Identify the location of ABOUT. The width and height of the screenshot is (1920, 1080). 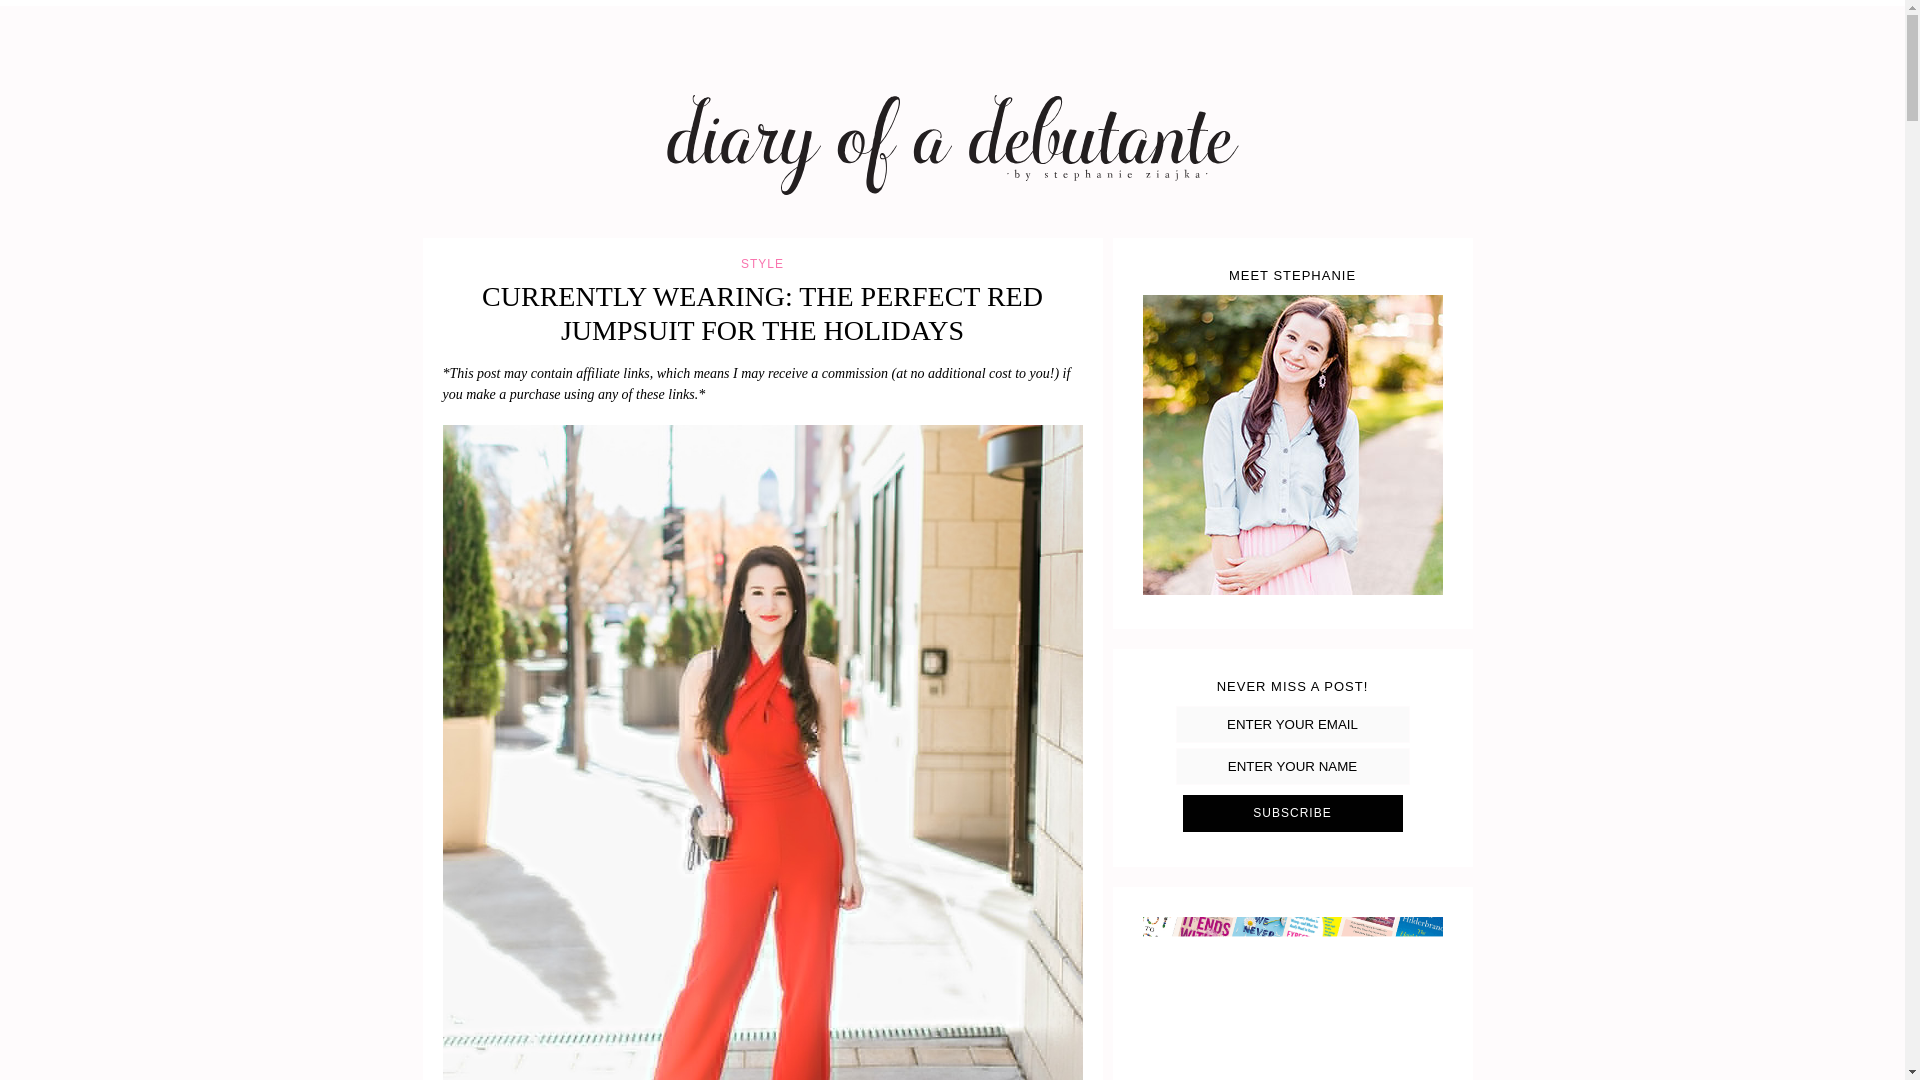
(602, 3).